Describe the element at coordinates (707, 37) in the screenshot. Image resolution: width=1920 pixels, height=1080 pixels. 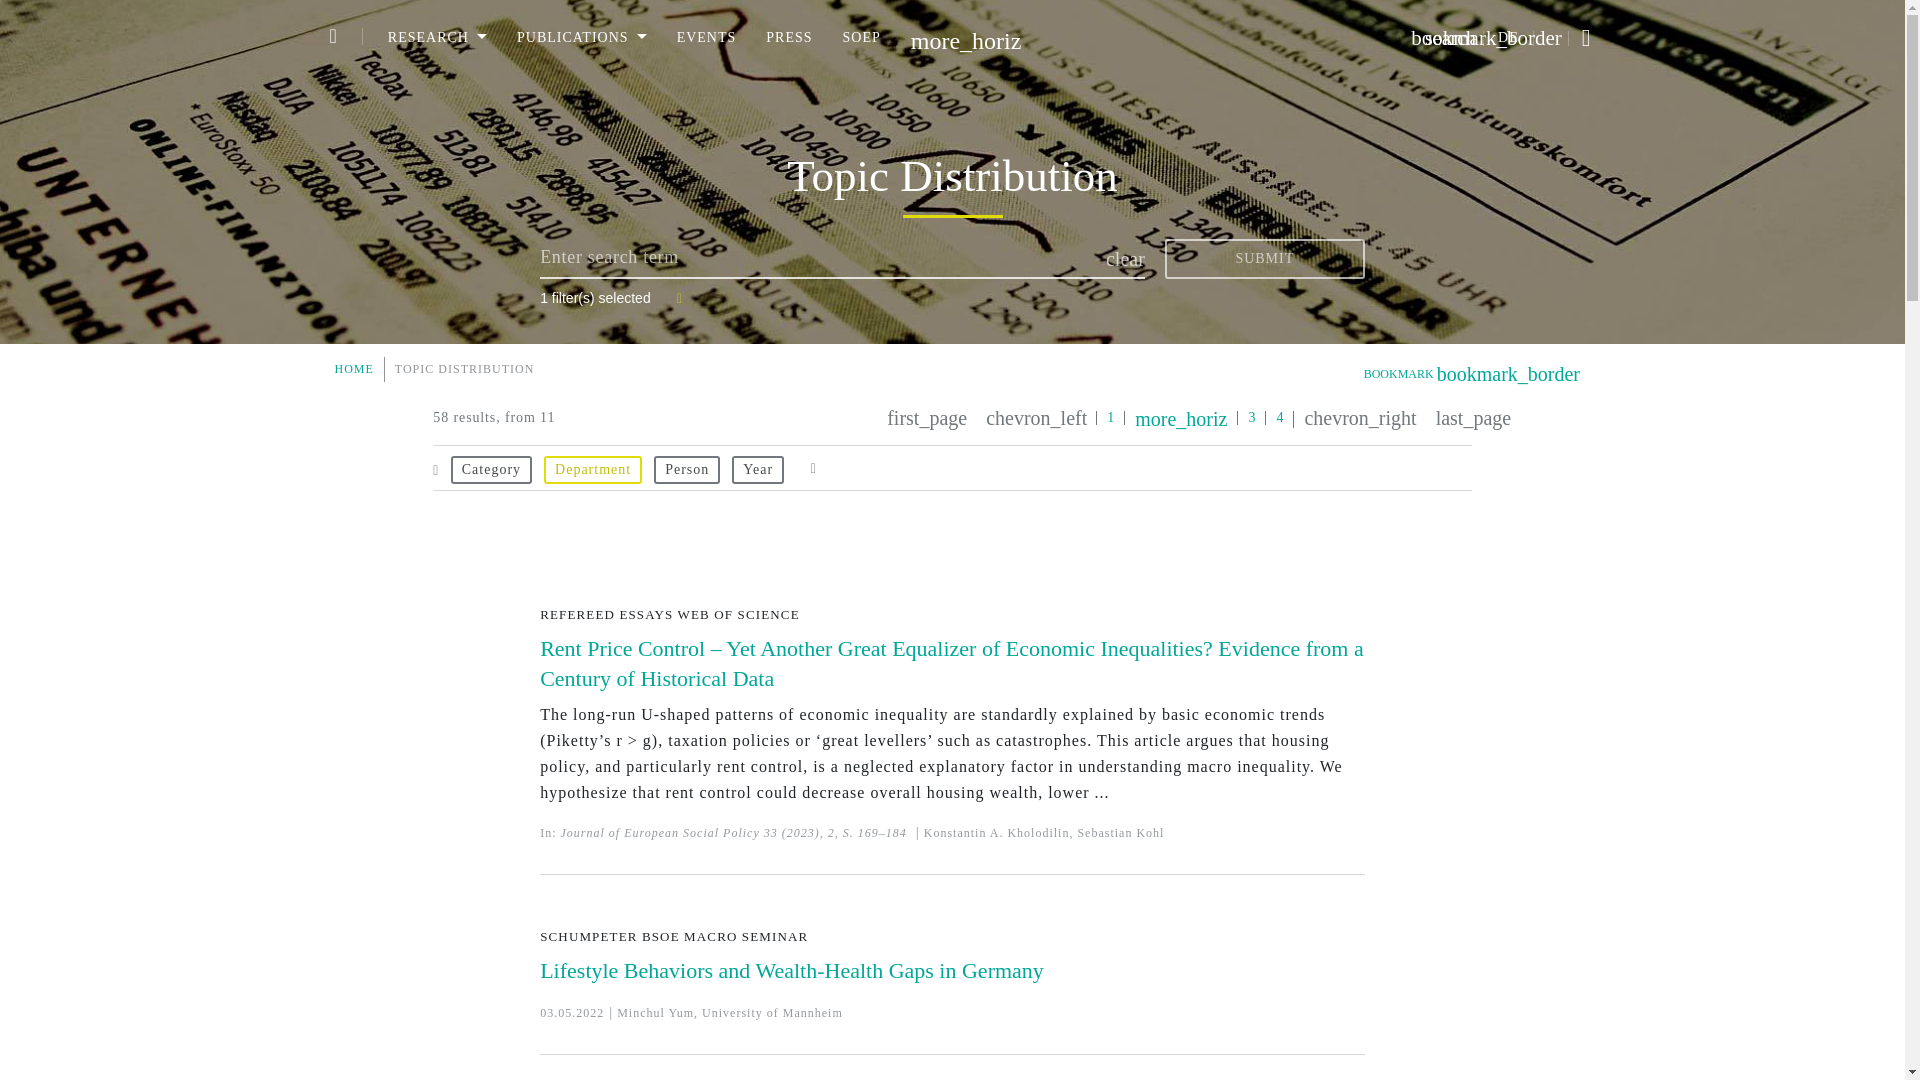
I see `EVENTS` at that location.